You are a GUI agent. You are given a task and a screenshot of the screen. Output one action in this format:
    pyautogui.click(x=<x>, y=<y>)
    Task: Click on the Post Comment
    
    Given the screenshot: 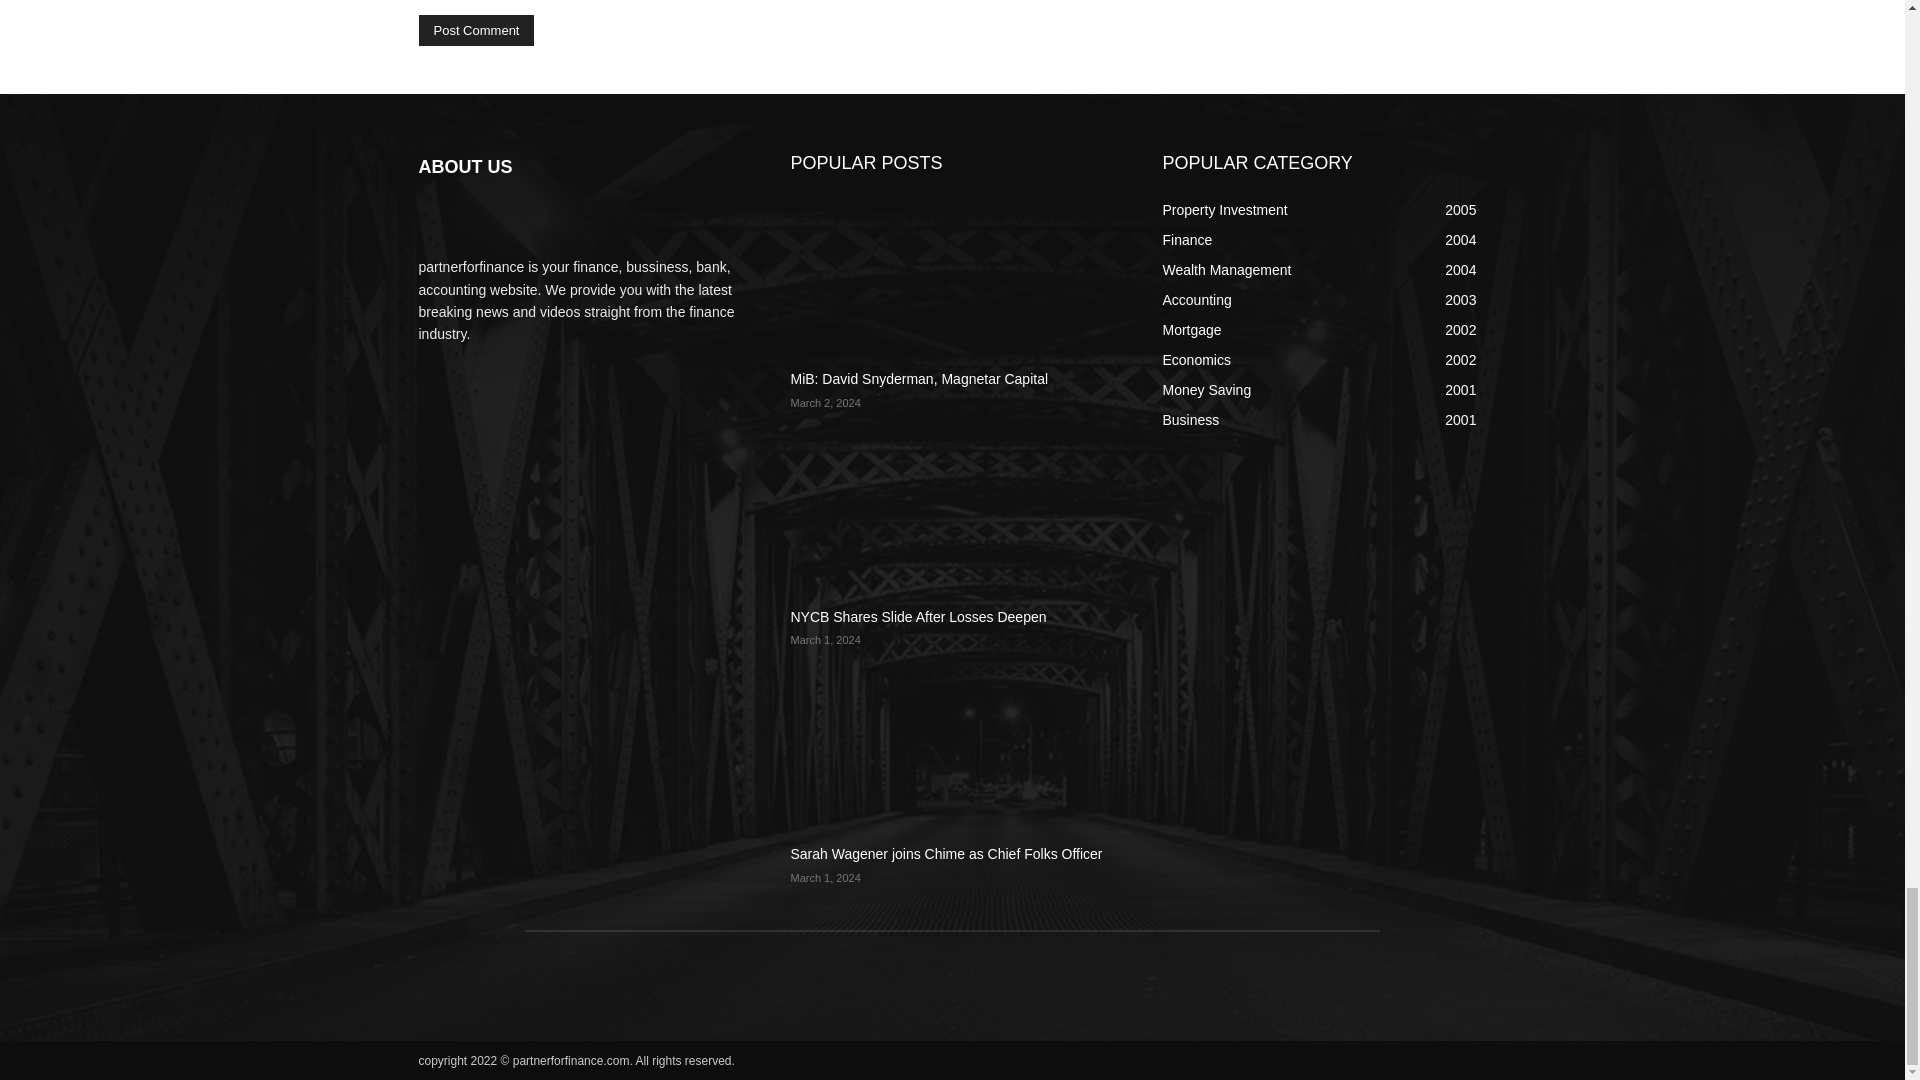 What is the action you would take?
    pyautogui.click(x=476, y=30)
    